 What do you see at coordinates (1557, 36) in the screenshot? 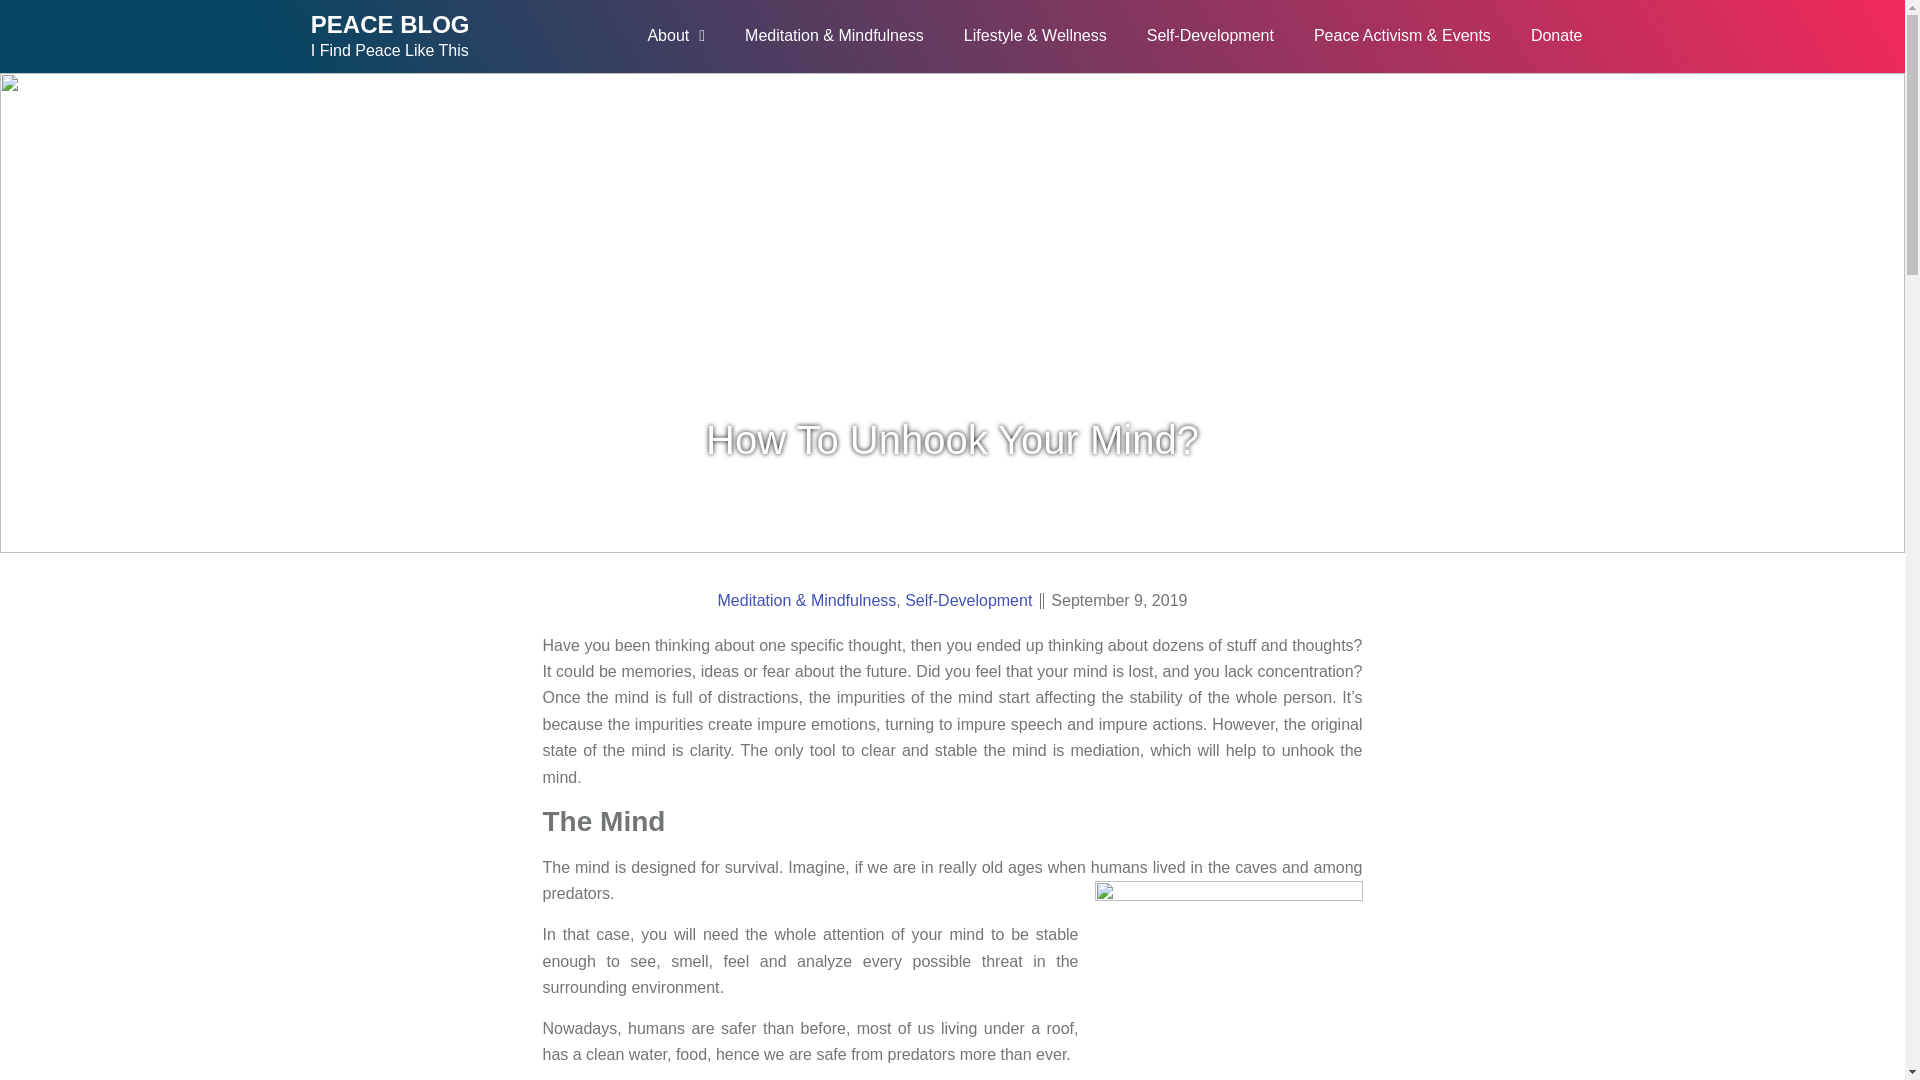
I see `Donate` at bounding box center [1557, 36].